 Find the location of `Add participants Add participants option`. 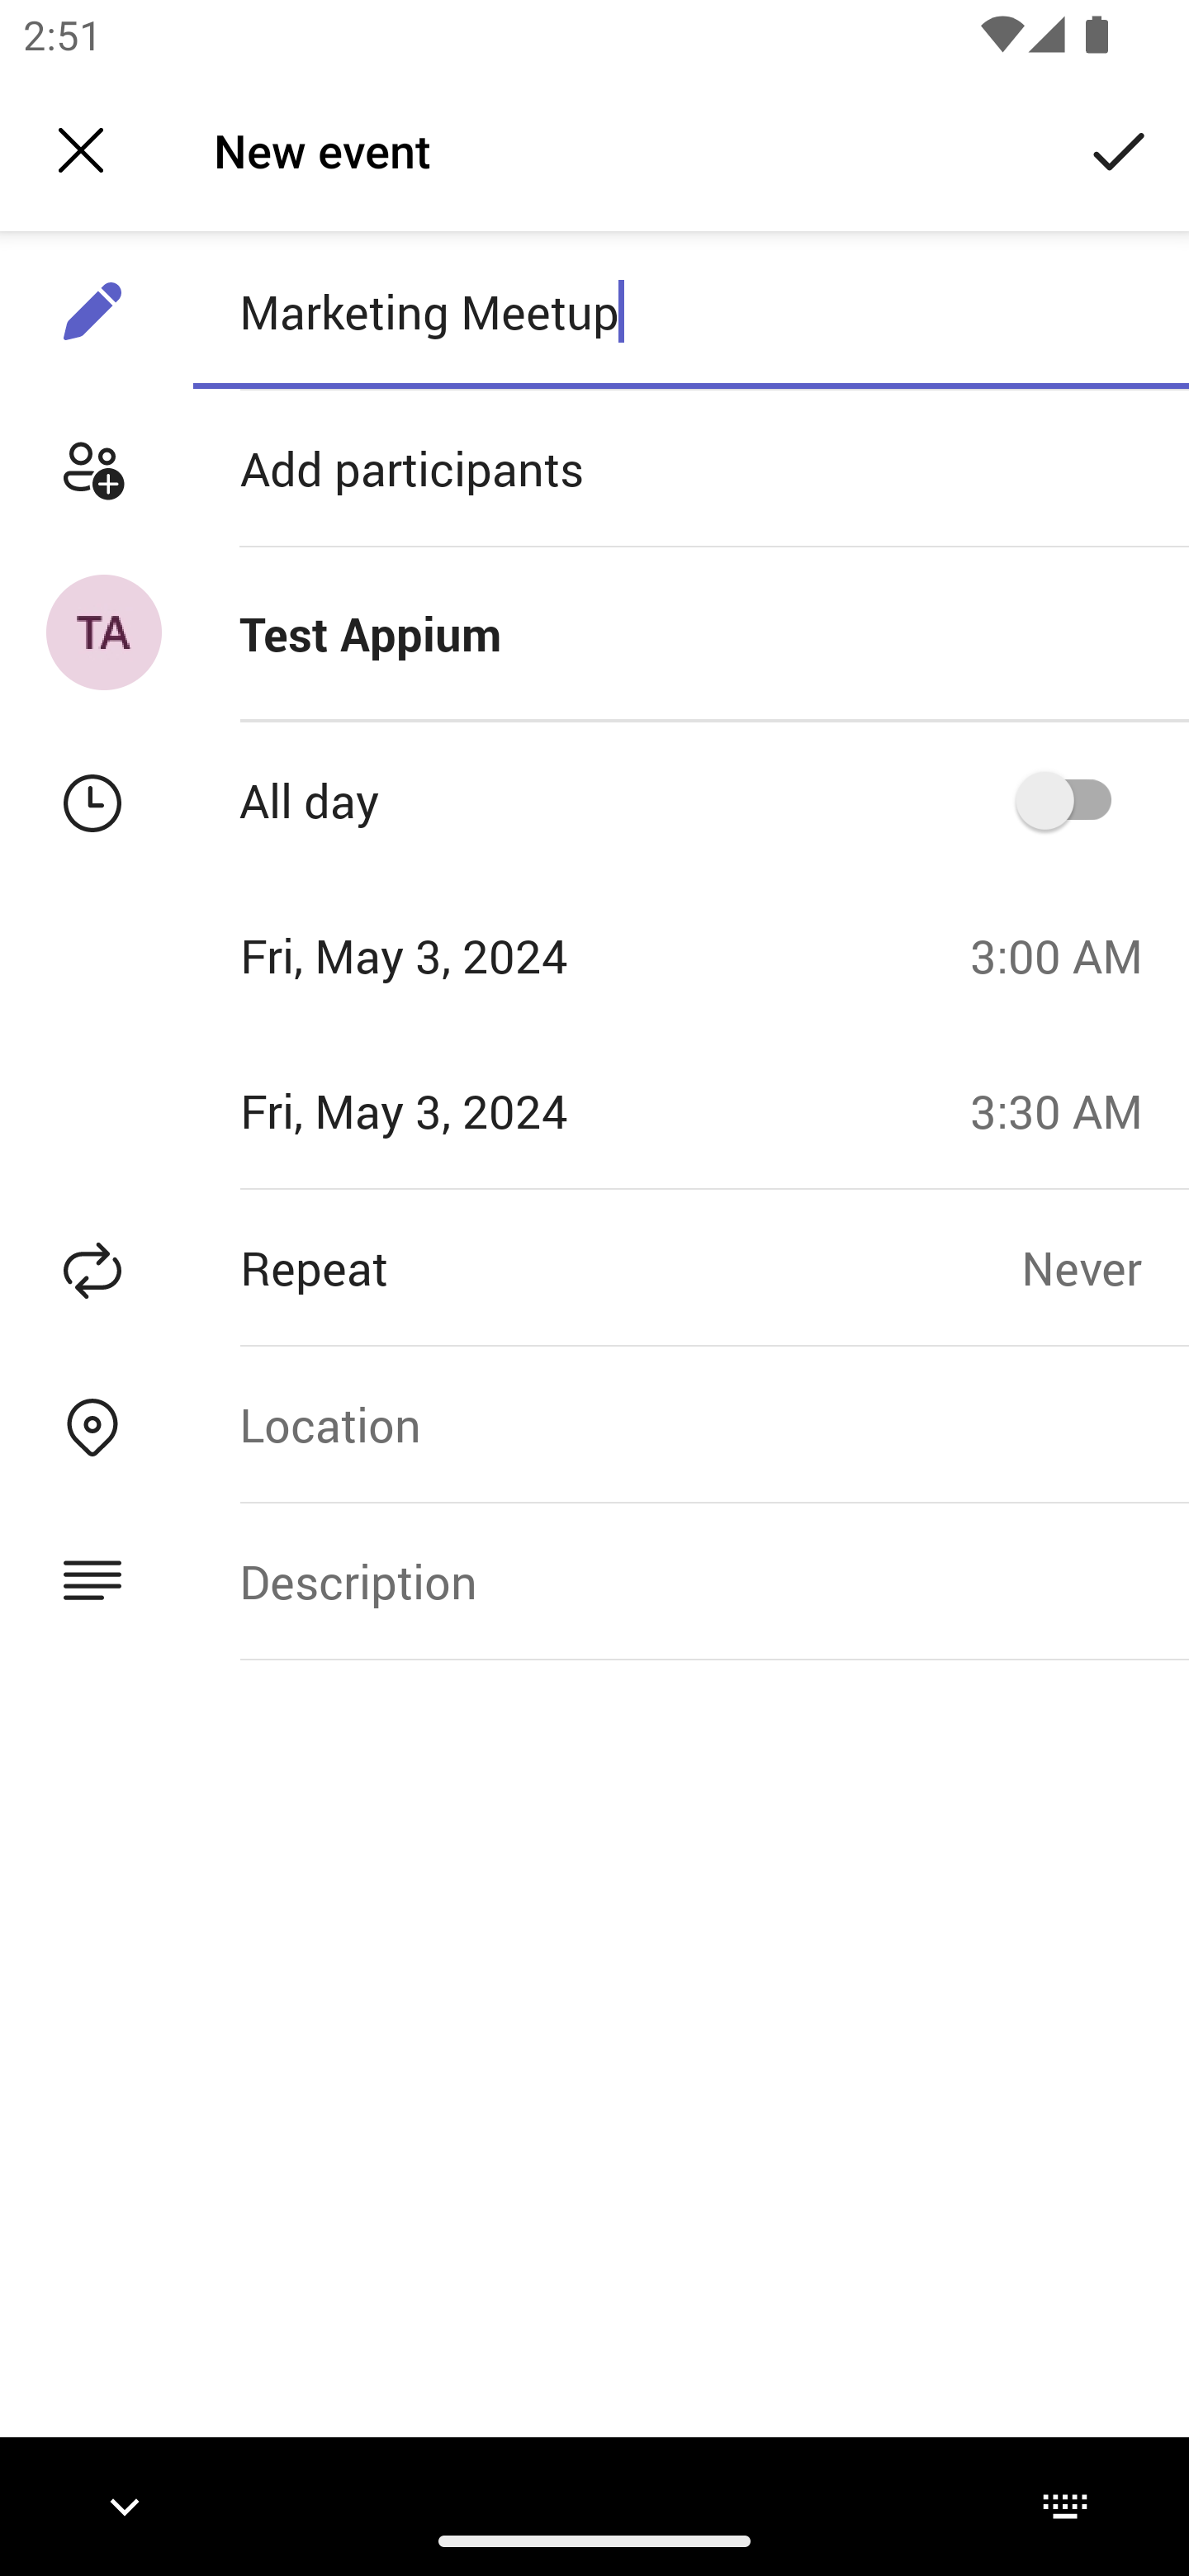

Add participants Add participants option is located at coordinates (594, 469).